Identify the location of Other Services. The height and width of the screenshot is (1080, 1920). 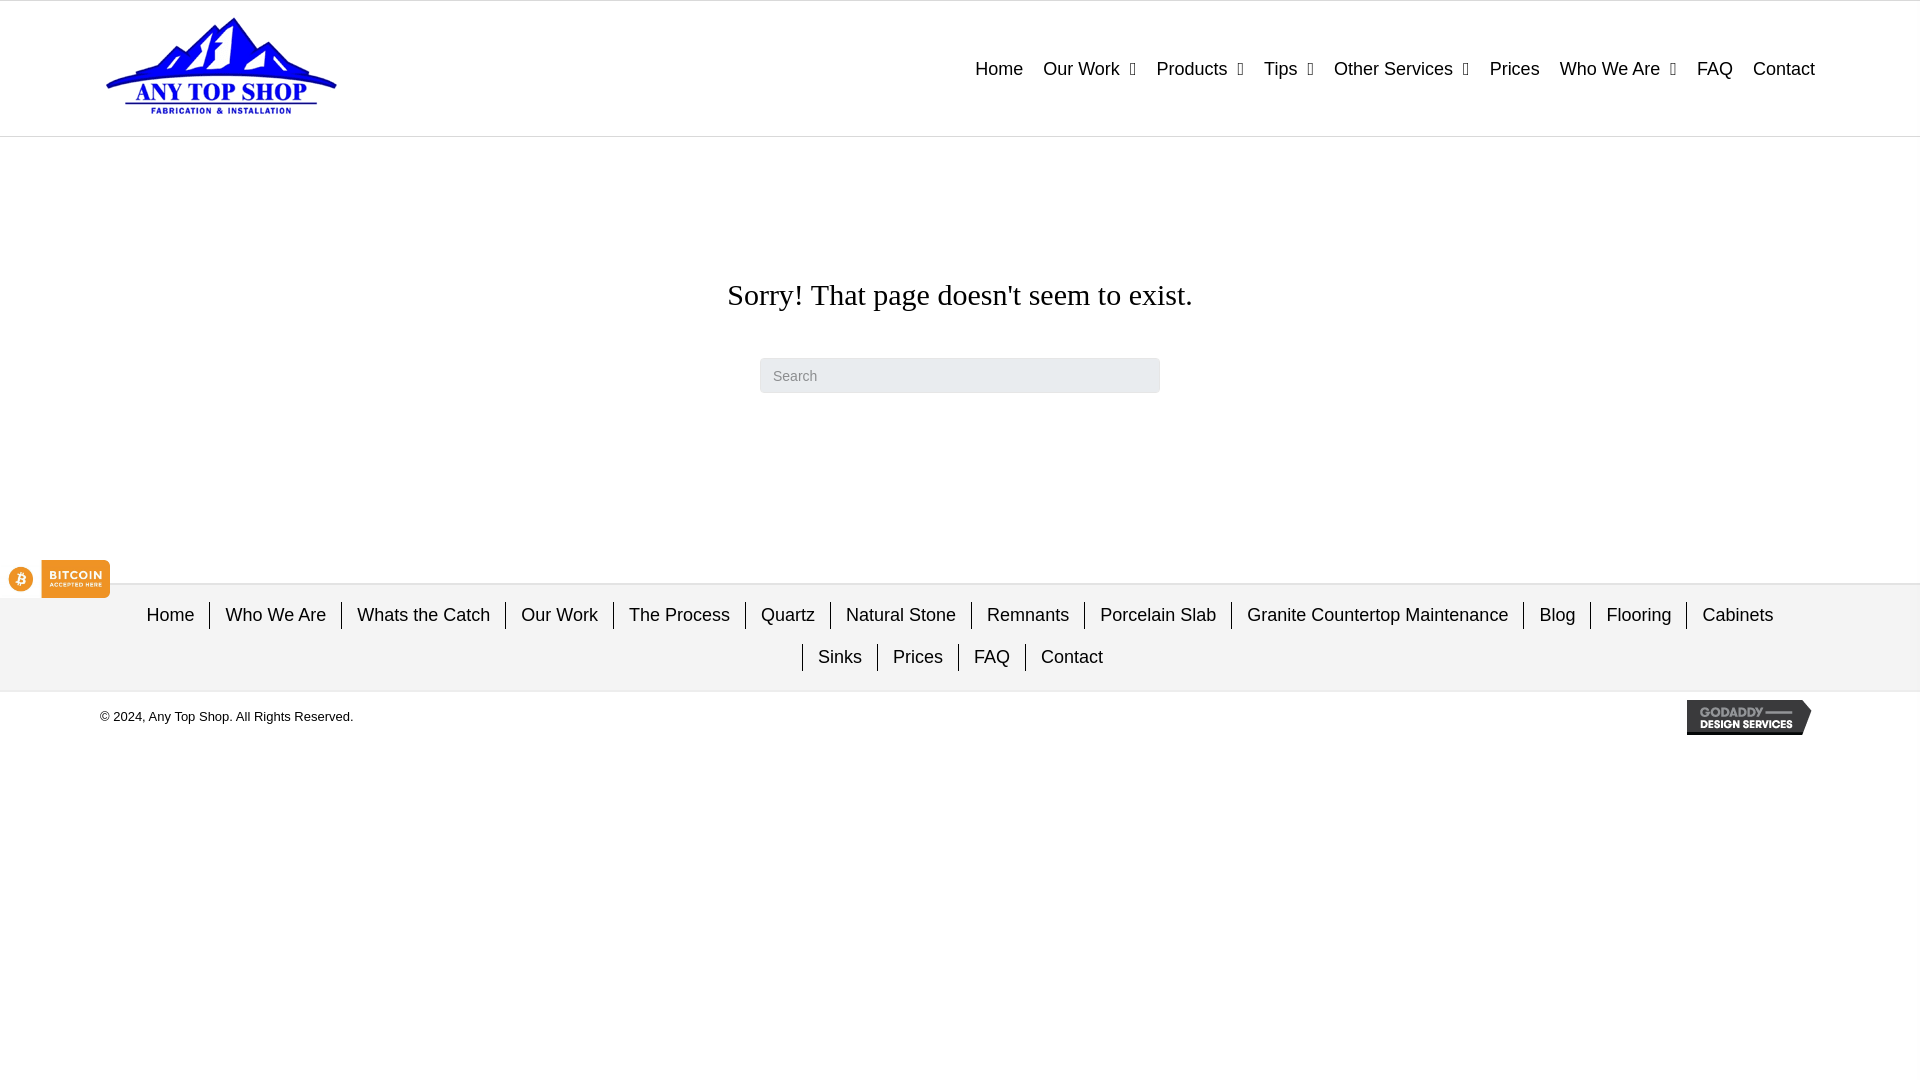
(1402, 68).